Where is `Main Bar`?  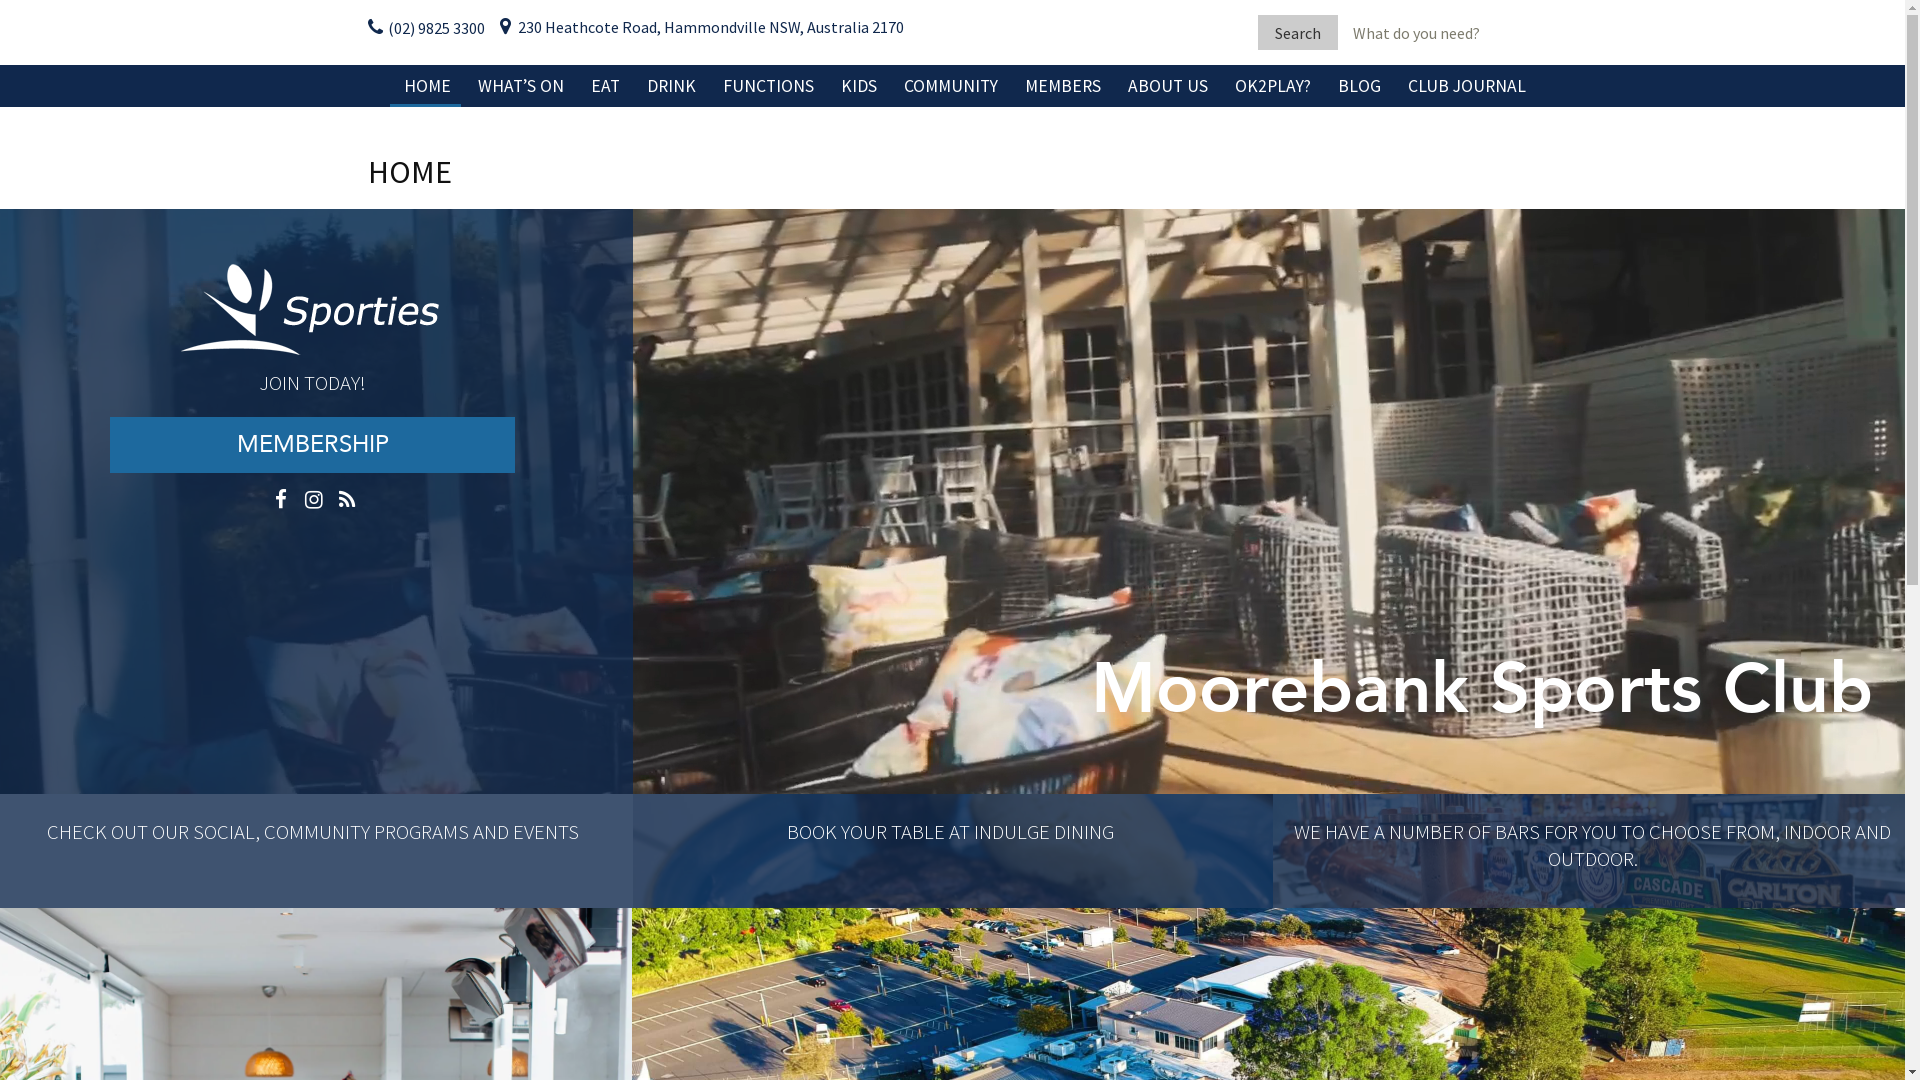
Main Bar is located at coordinates (752, 140).